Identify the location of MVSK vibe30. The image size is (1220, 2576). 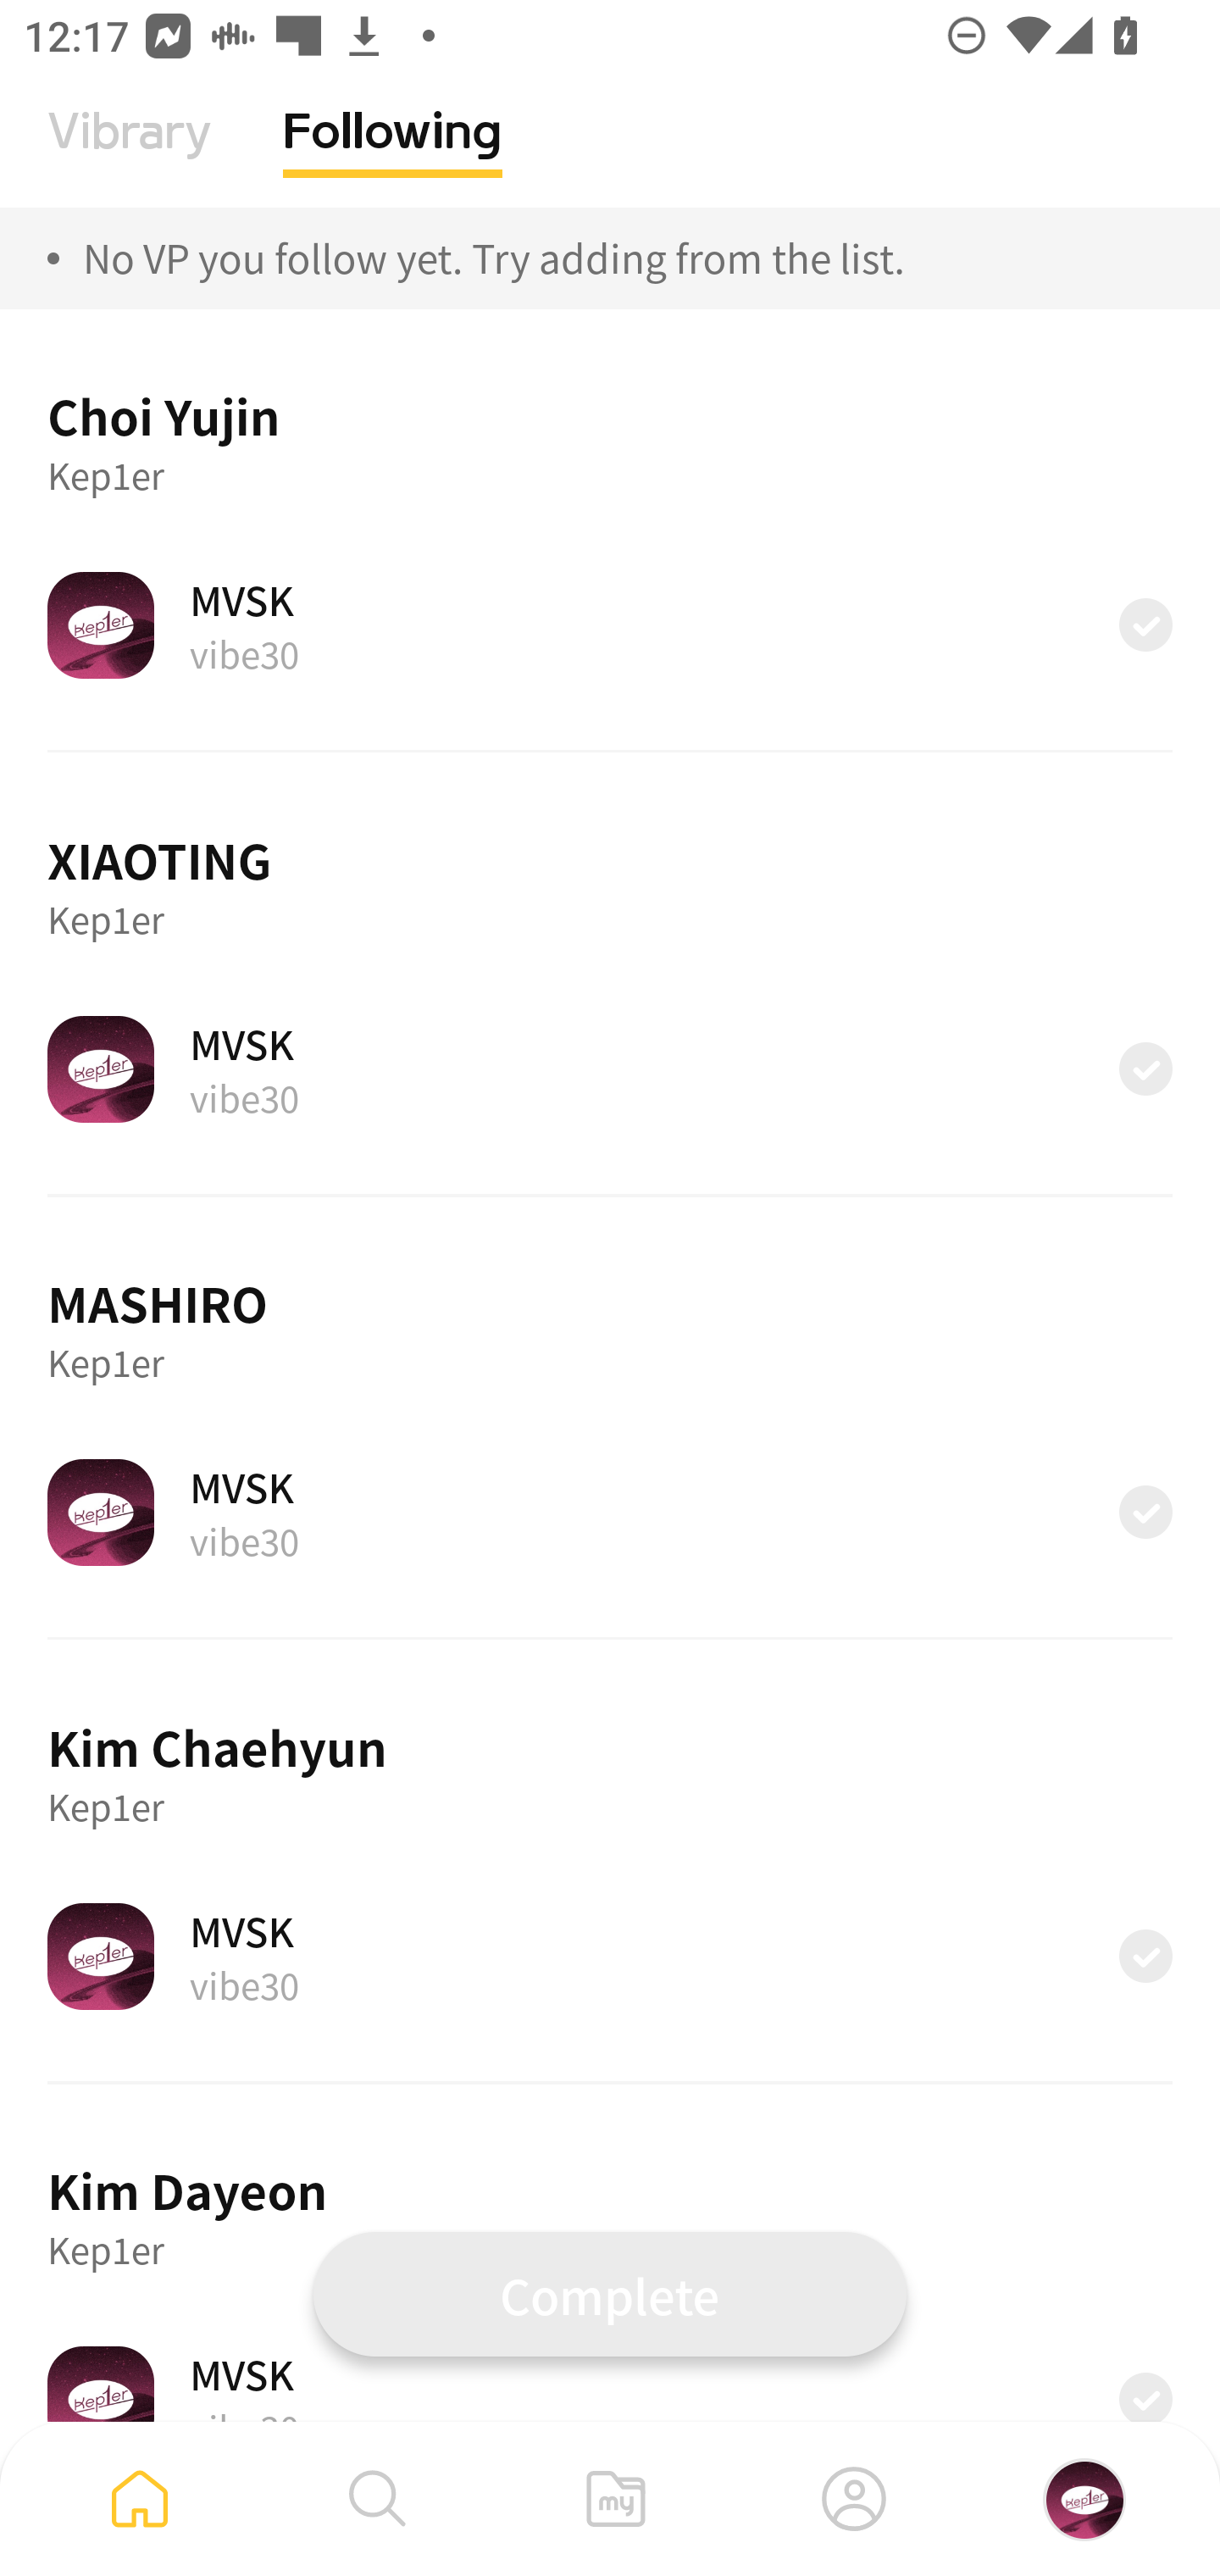
(610, 1512).